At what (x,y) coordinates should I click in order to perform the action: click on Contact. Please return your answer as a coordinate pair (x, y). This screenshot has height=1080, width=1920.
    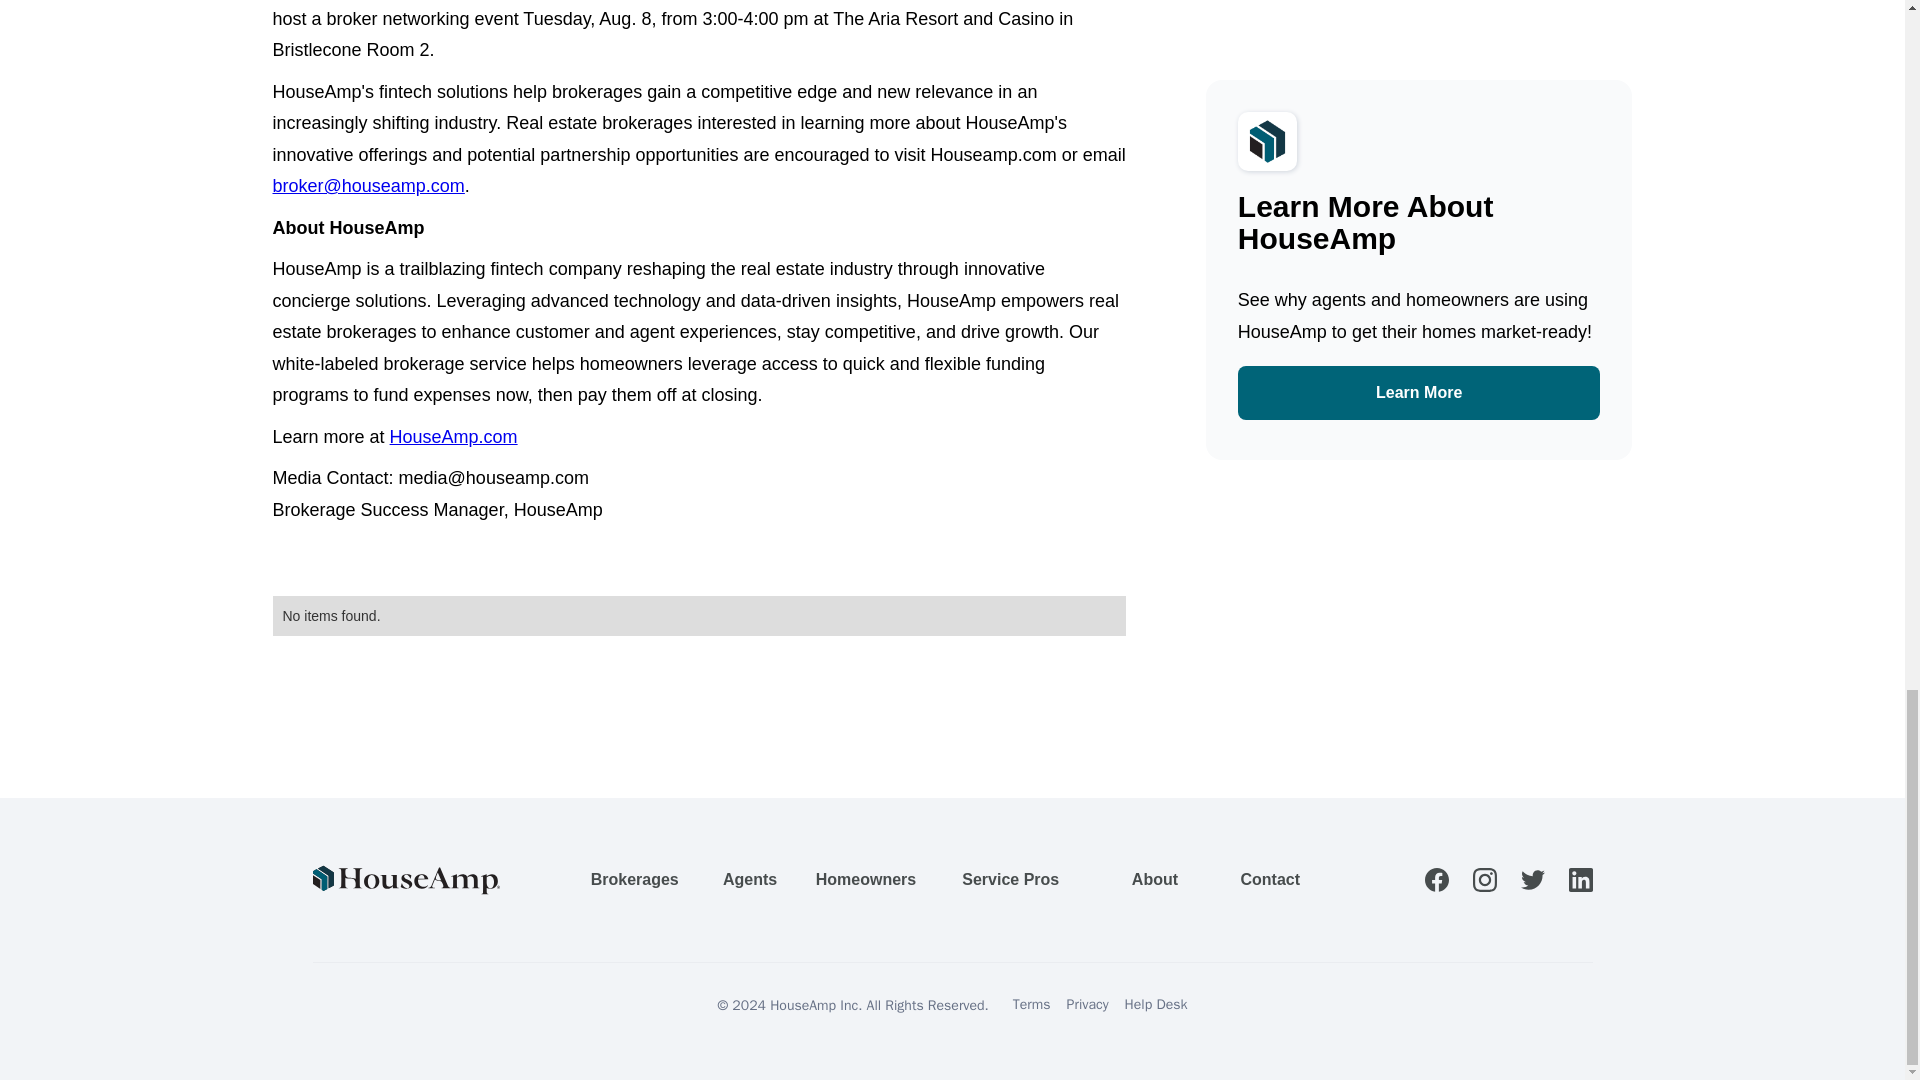
    Looking at the image, I should click on (1270, 879).